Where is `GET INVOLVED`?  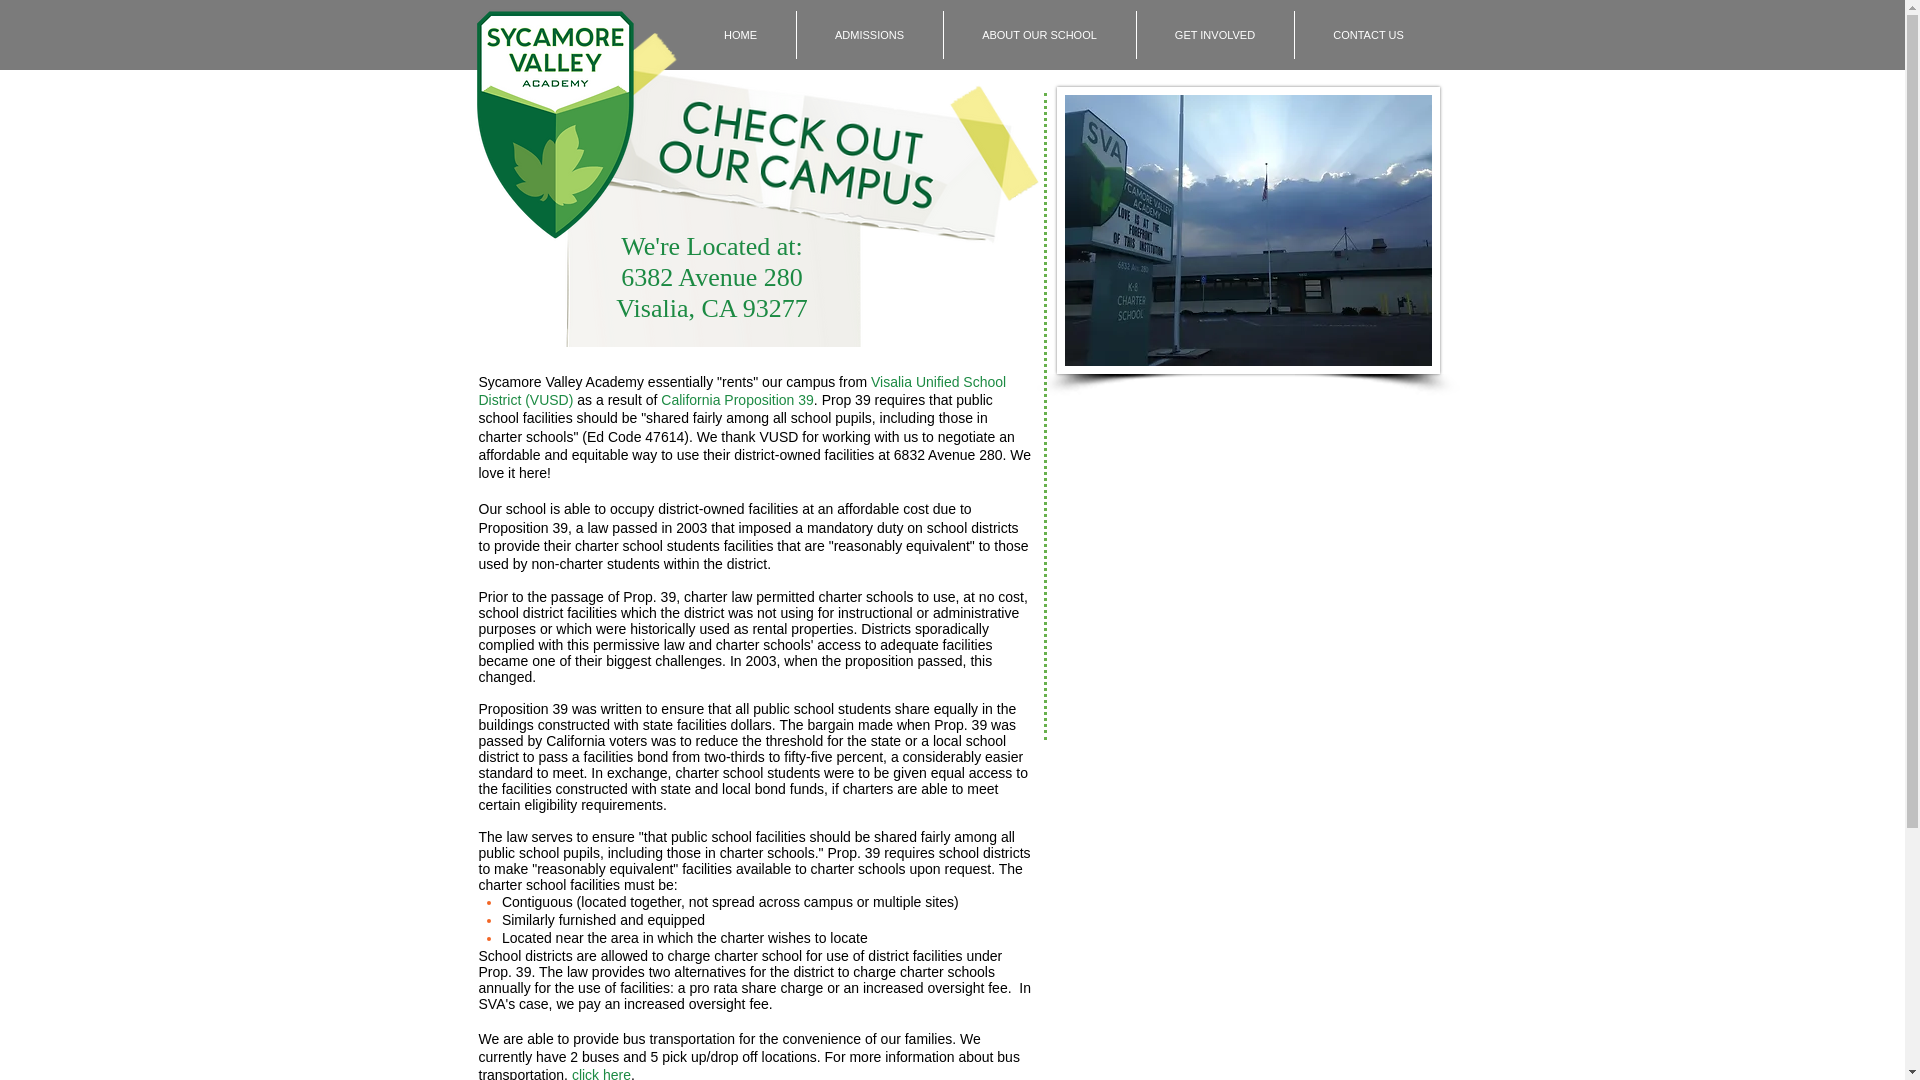
GET INVOLVED is located at coordinates (1215, 34).